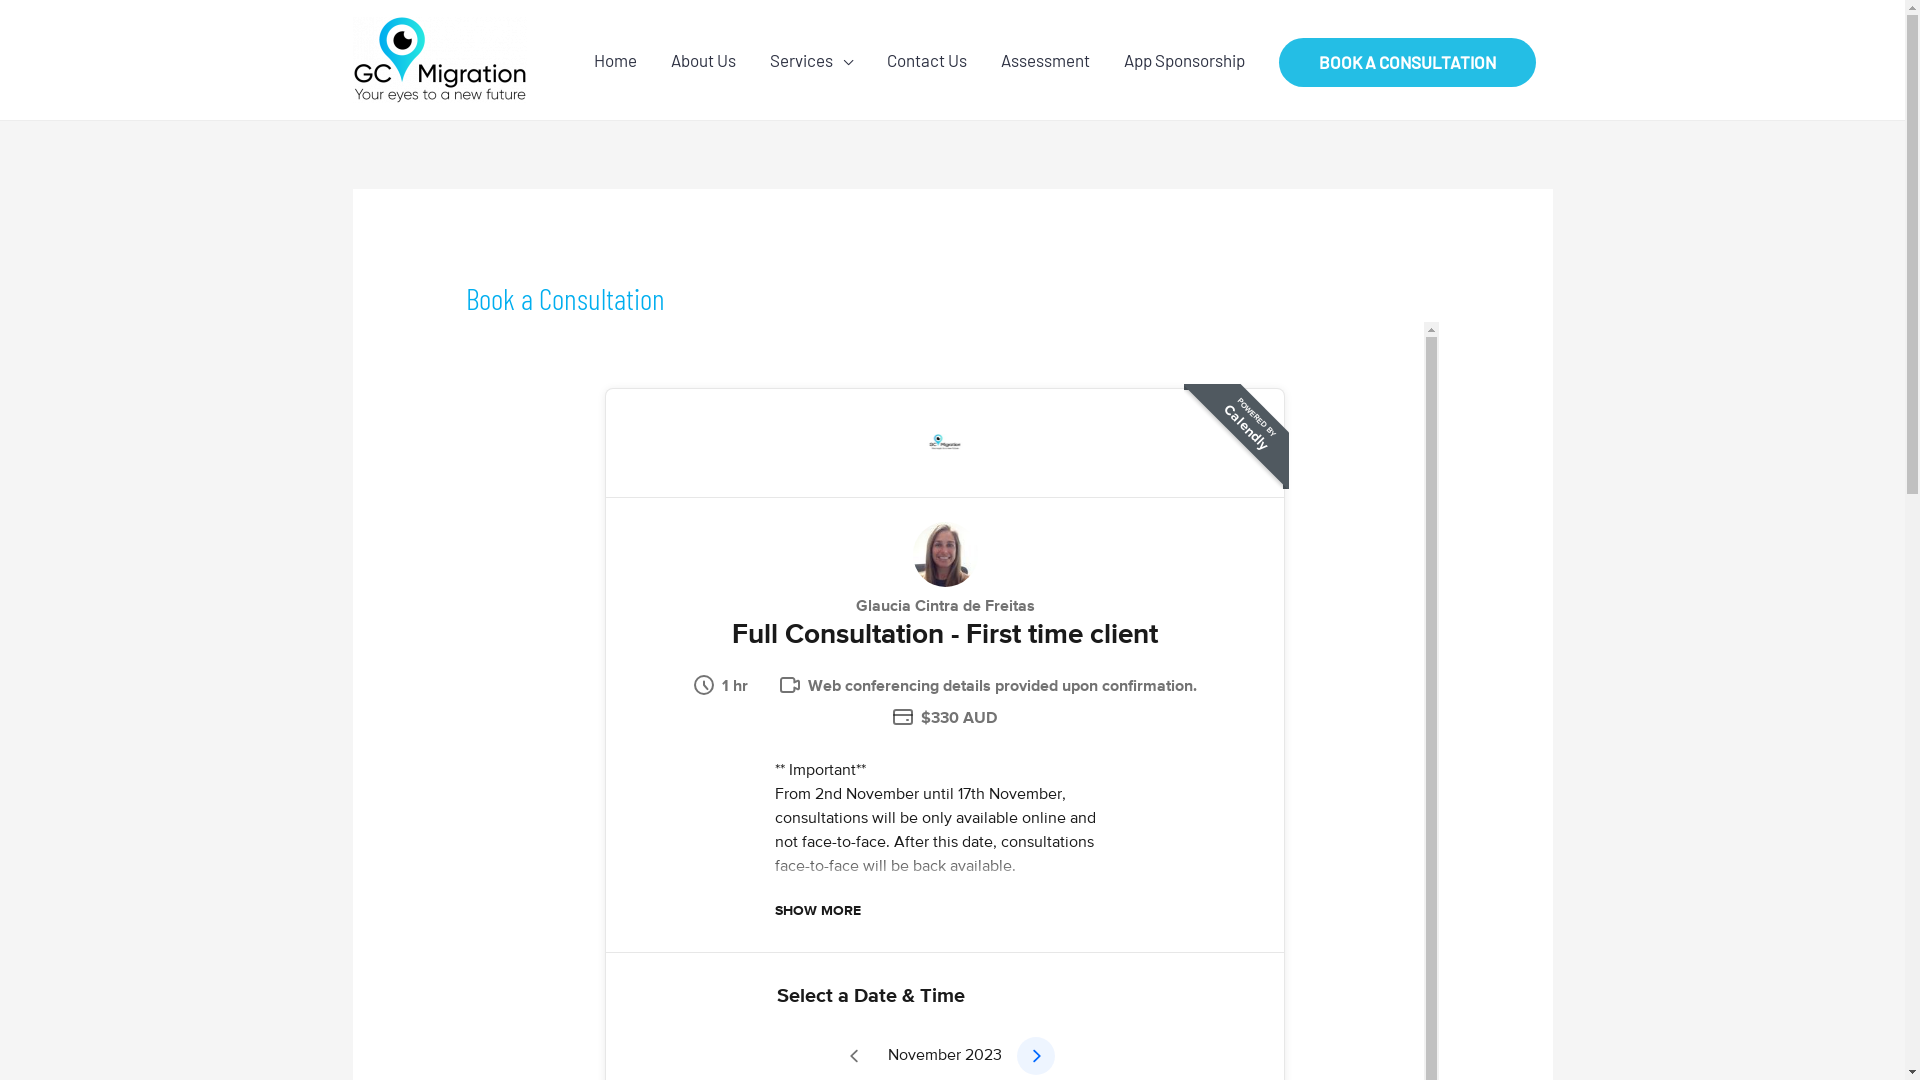 Image resolution: width=1920 pixels, height=1080 pixels. What do you see at coordinates (1184, 60) in the screenshot?
I see `App Sponsorship` at bounding box center [1184, 60].